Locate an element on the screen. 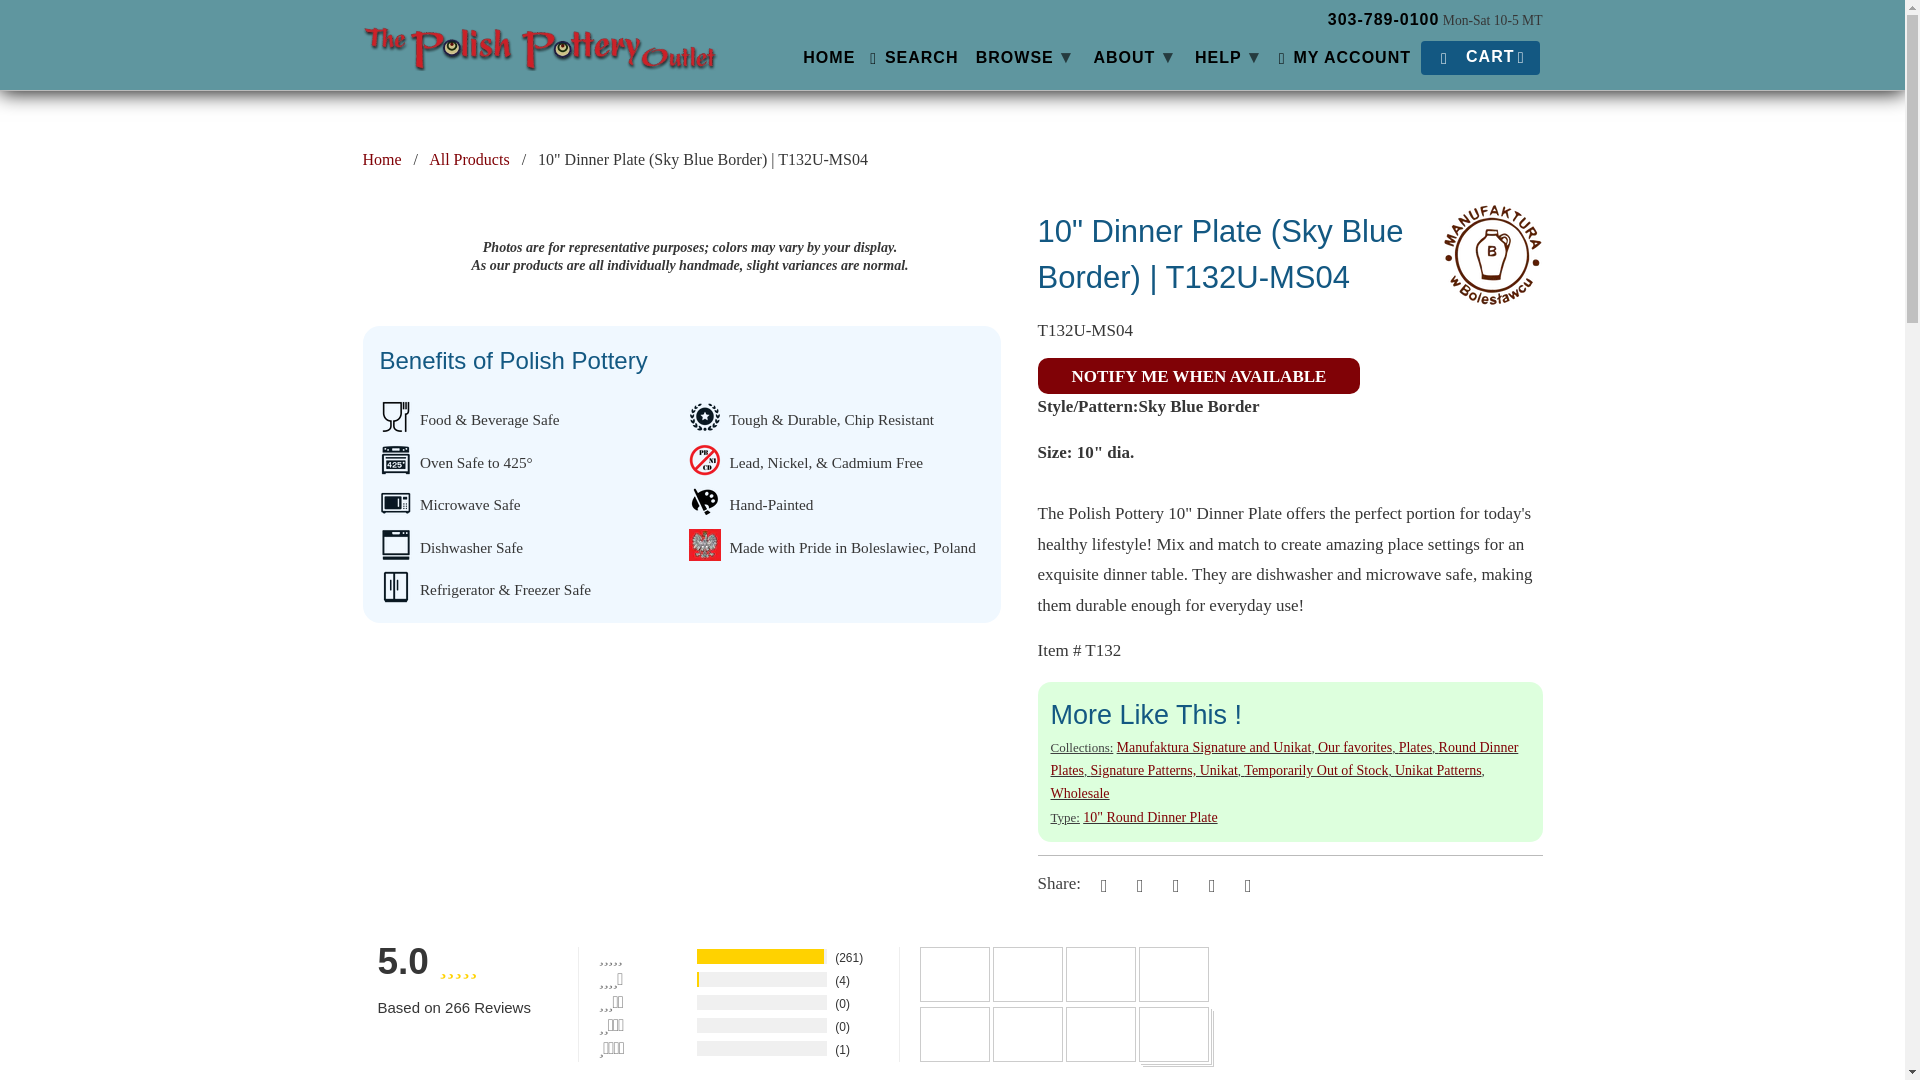  Round Dinner Plates is located at coordinates (1284, 758).